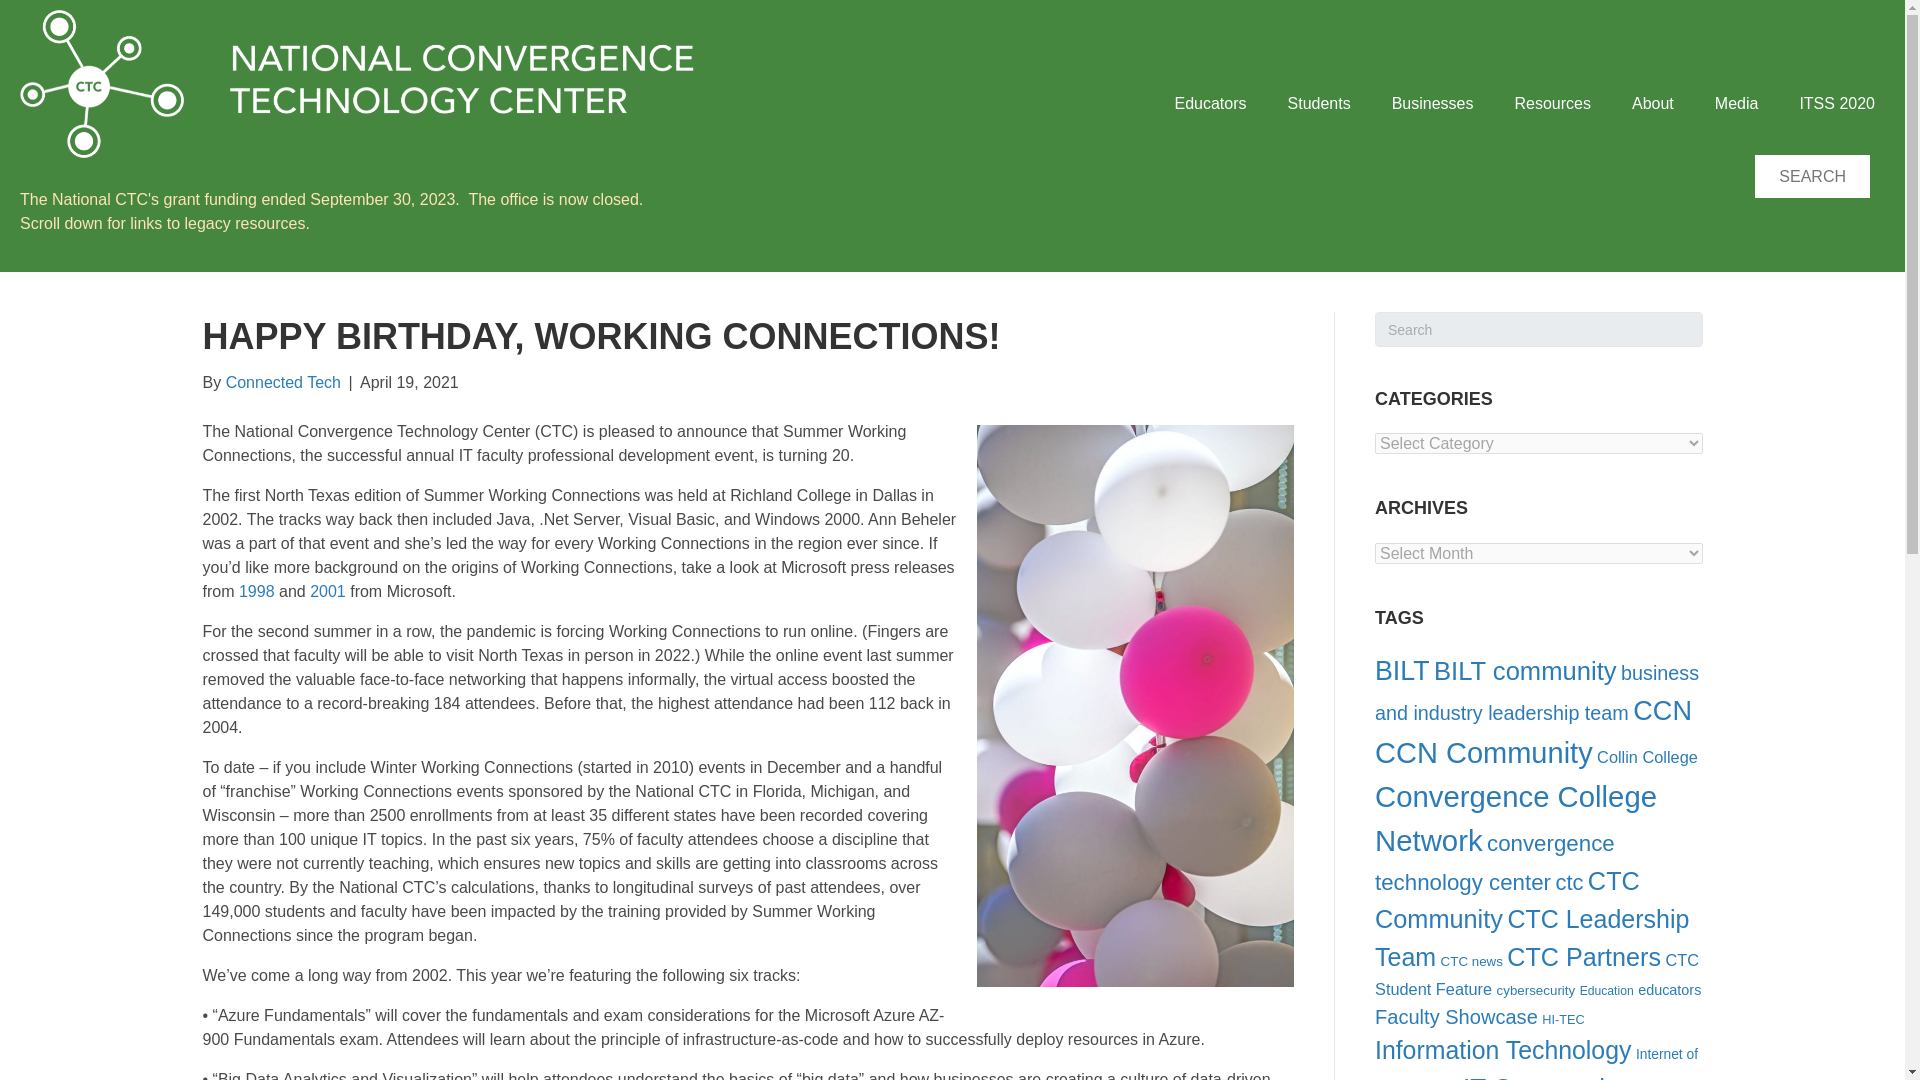  What do you see at coordinates (1812, 176) in the screenshot?
I see `SEARCH` at bounding box center [1812, 176].